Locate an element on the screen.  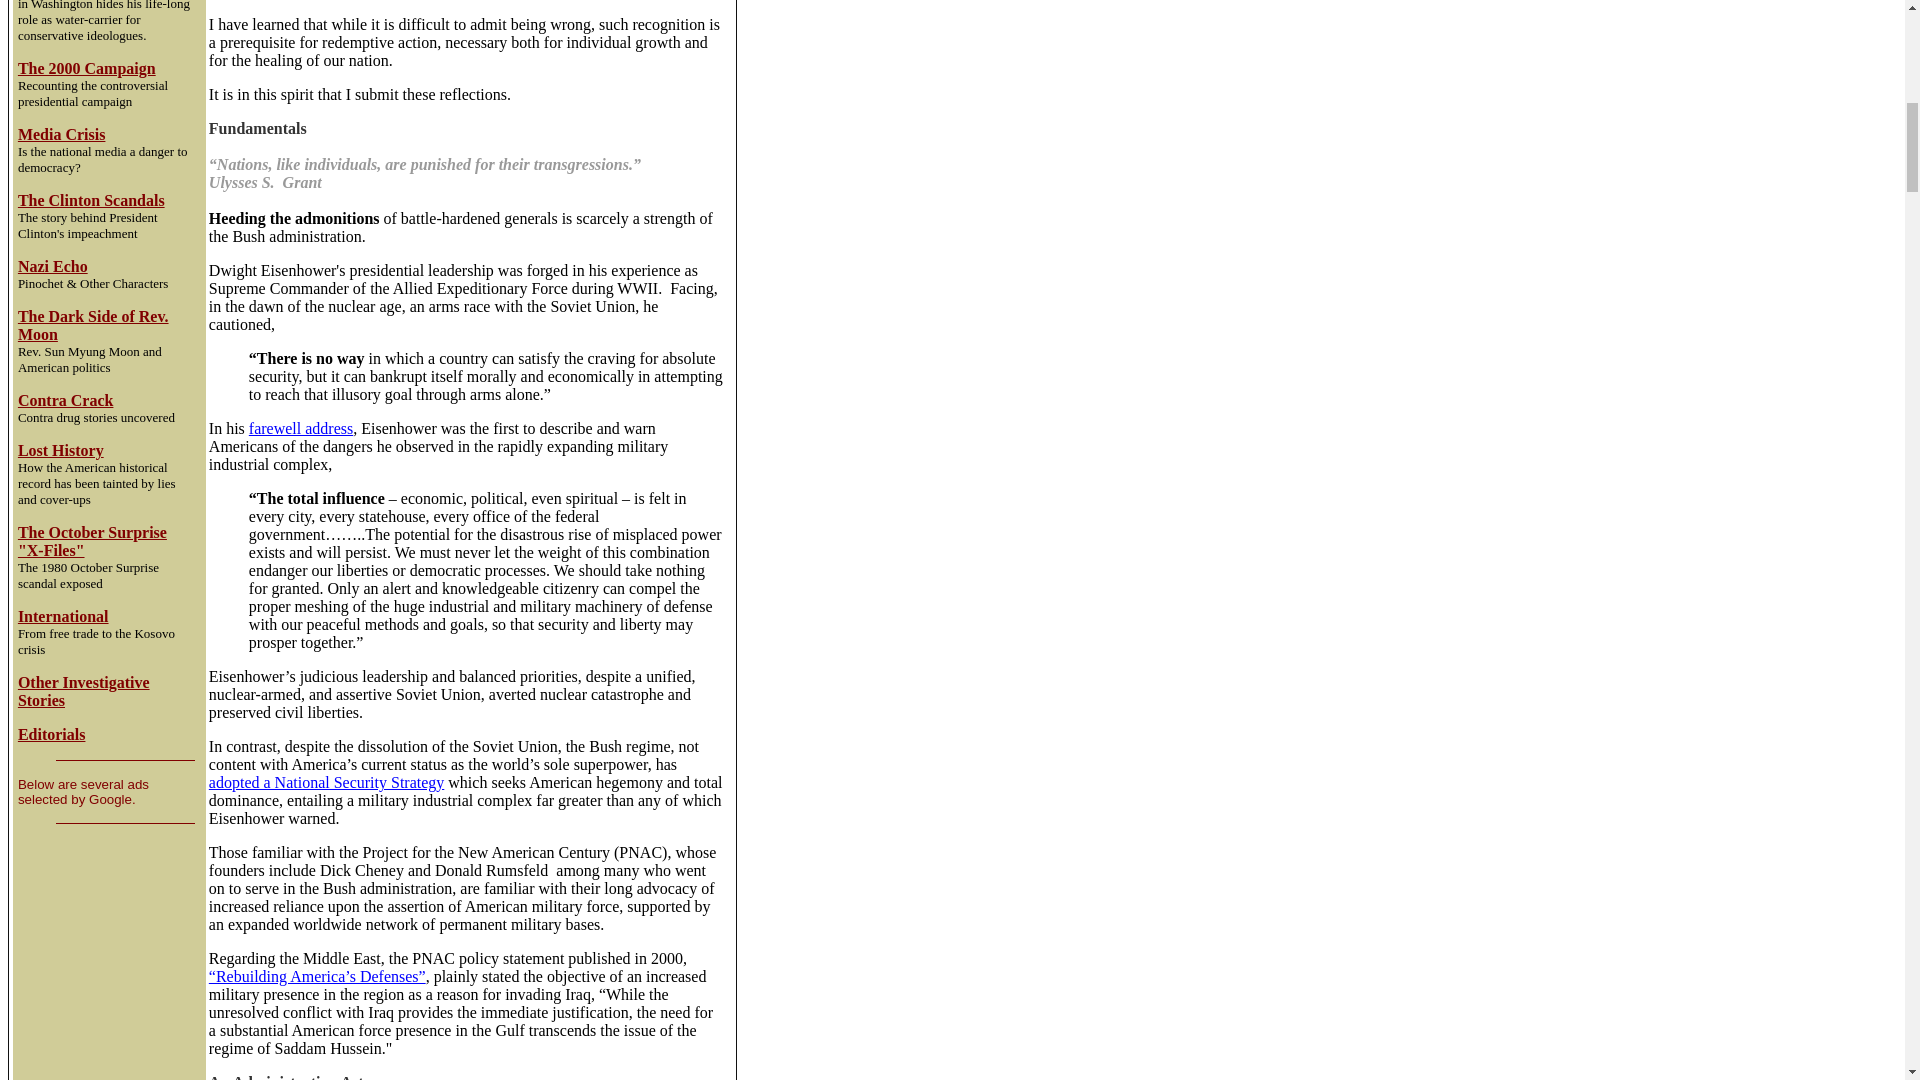
The Clinton Scandals is located at coordinates (91, 202).